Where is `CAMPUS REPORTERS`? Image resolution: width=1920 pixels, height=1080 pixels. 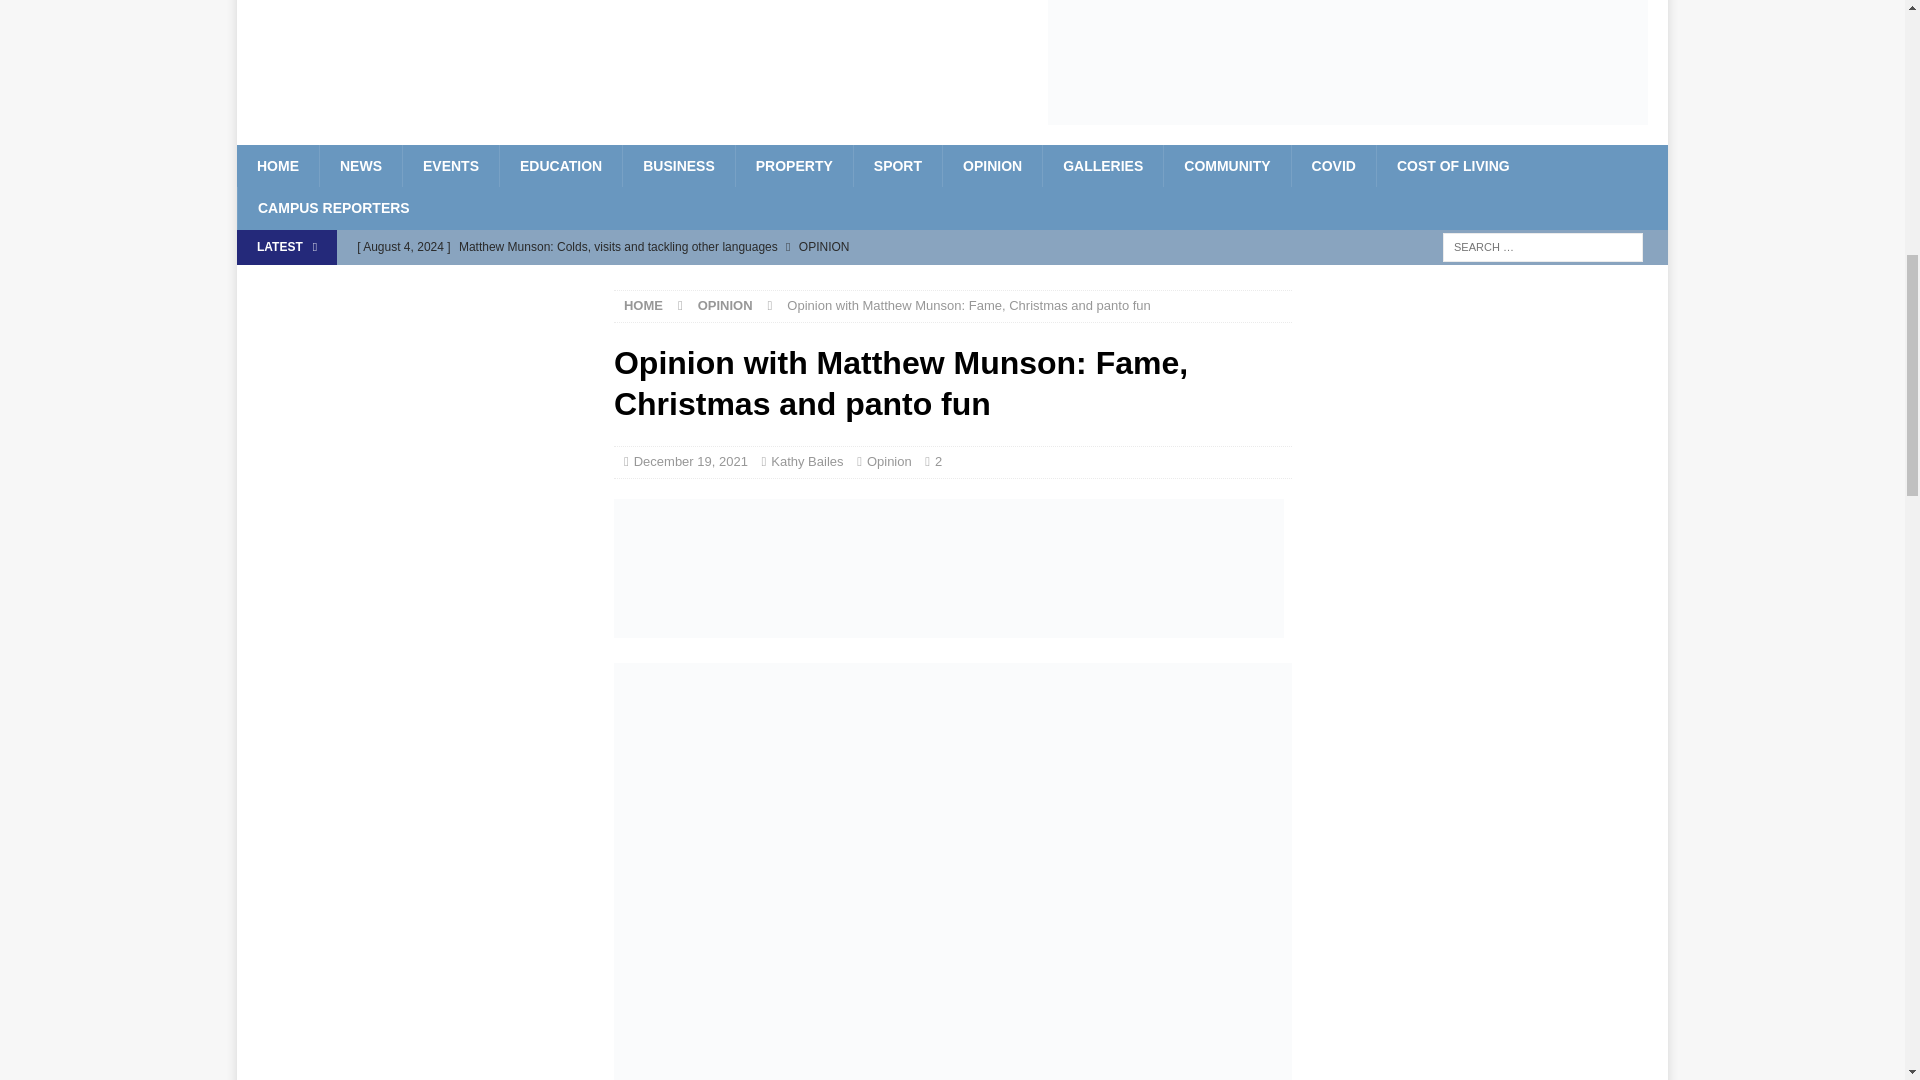 CAMPUS REPORTERS is located at coordinates (333, 207).